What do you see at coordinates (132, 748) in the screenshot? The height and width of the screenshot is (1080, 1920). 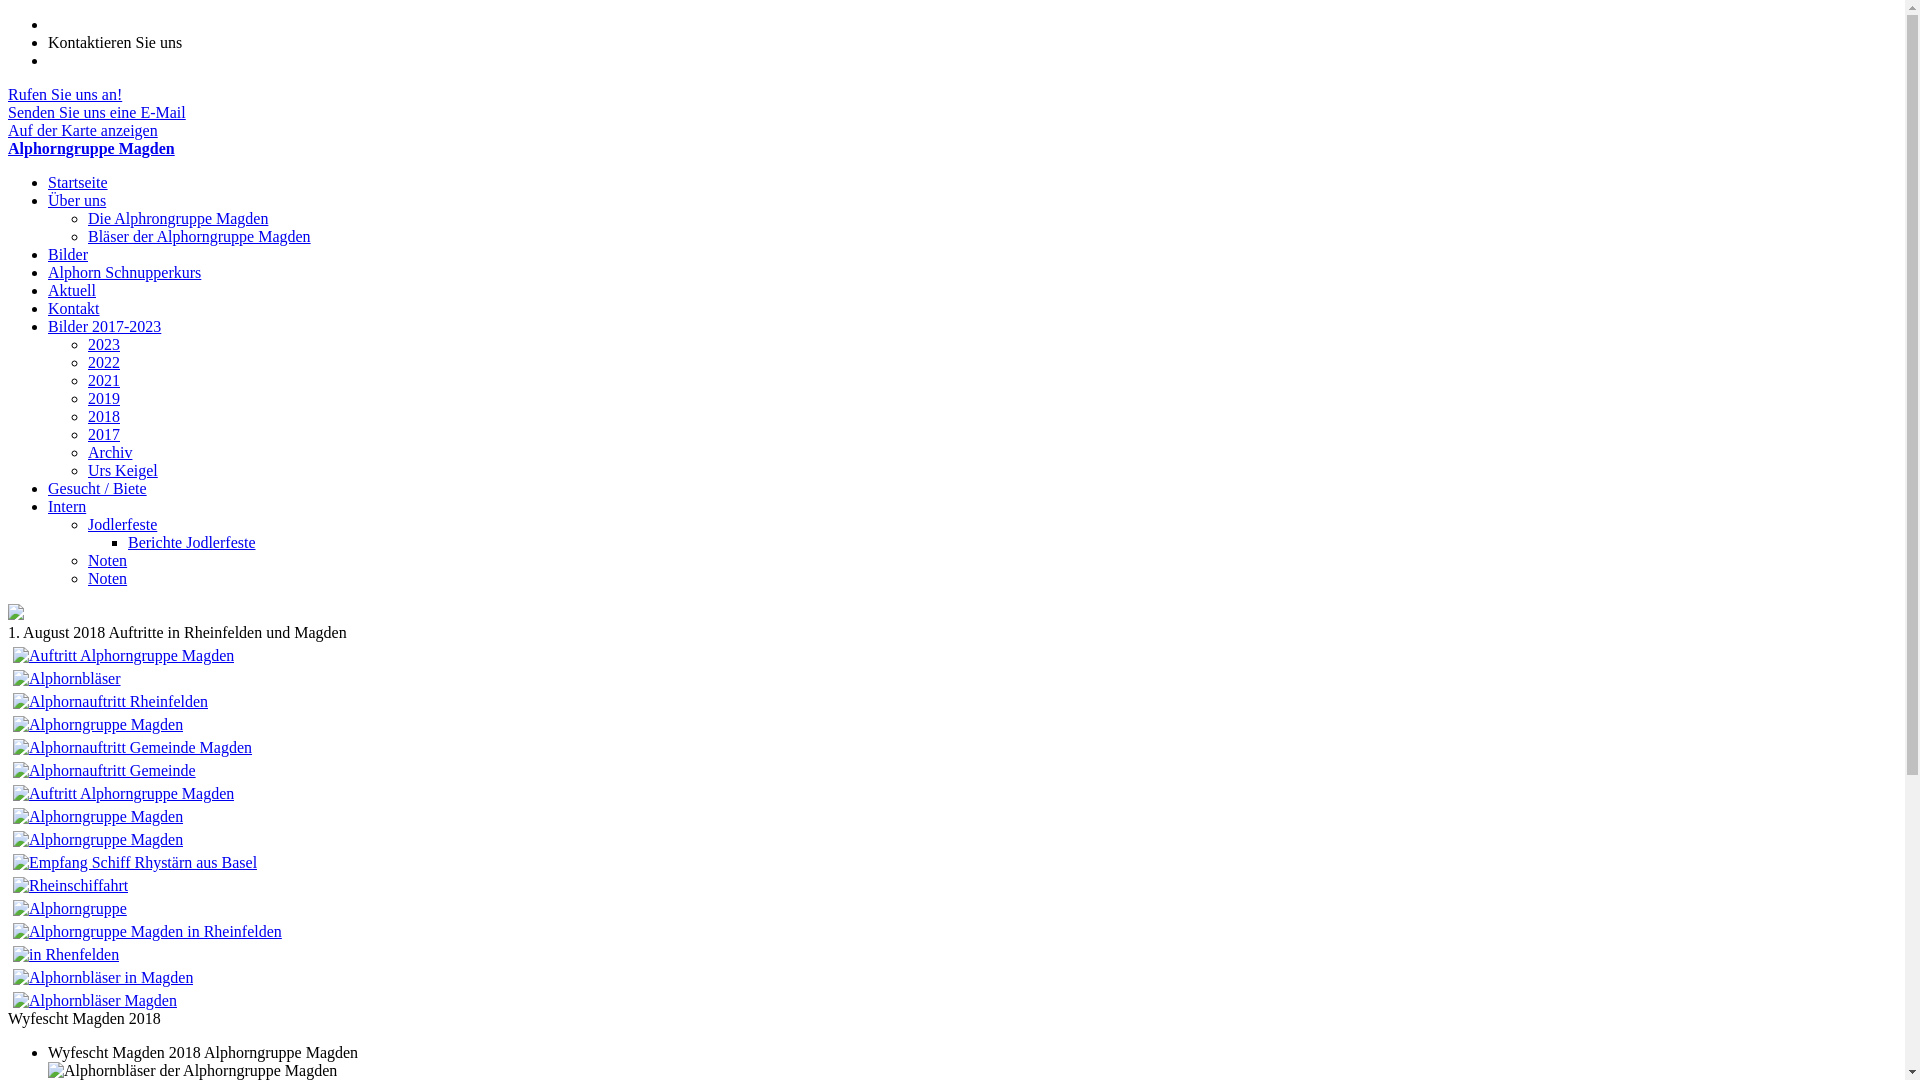 I see `1. August 2018 Magden Auftritt` at bounding box center [132, 748].